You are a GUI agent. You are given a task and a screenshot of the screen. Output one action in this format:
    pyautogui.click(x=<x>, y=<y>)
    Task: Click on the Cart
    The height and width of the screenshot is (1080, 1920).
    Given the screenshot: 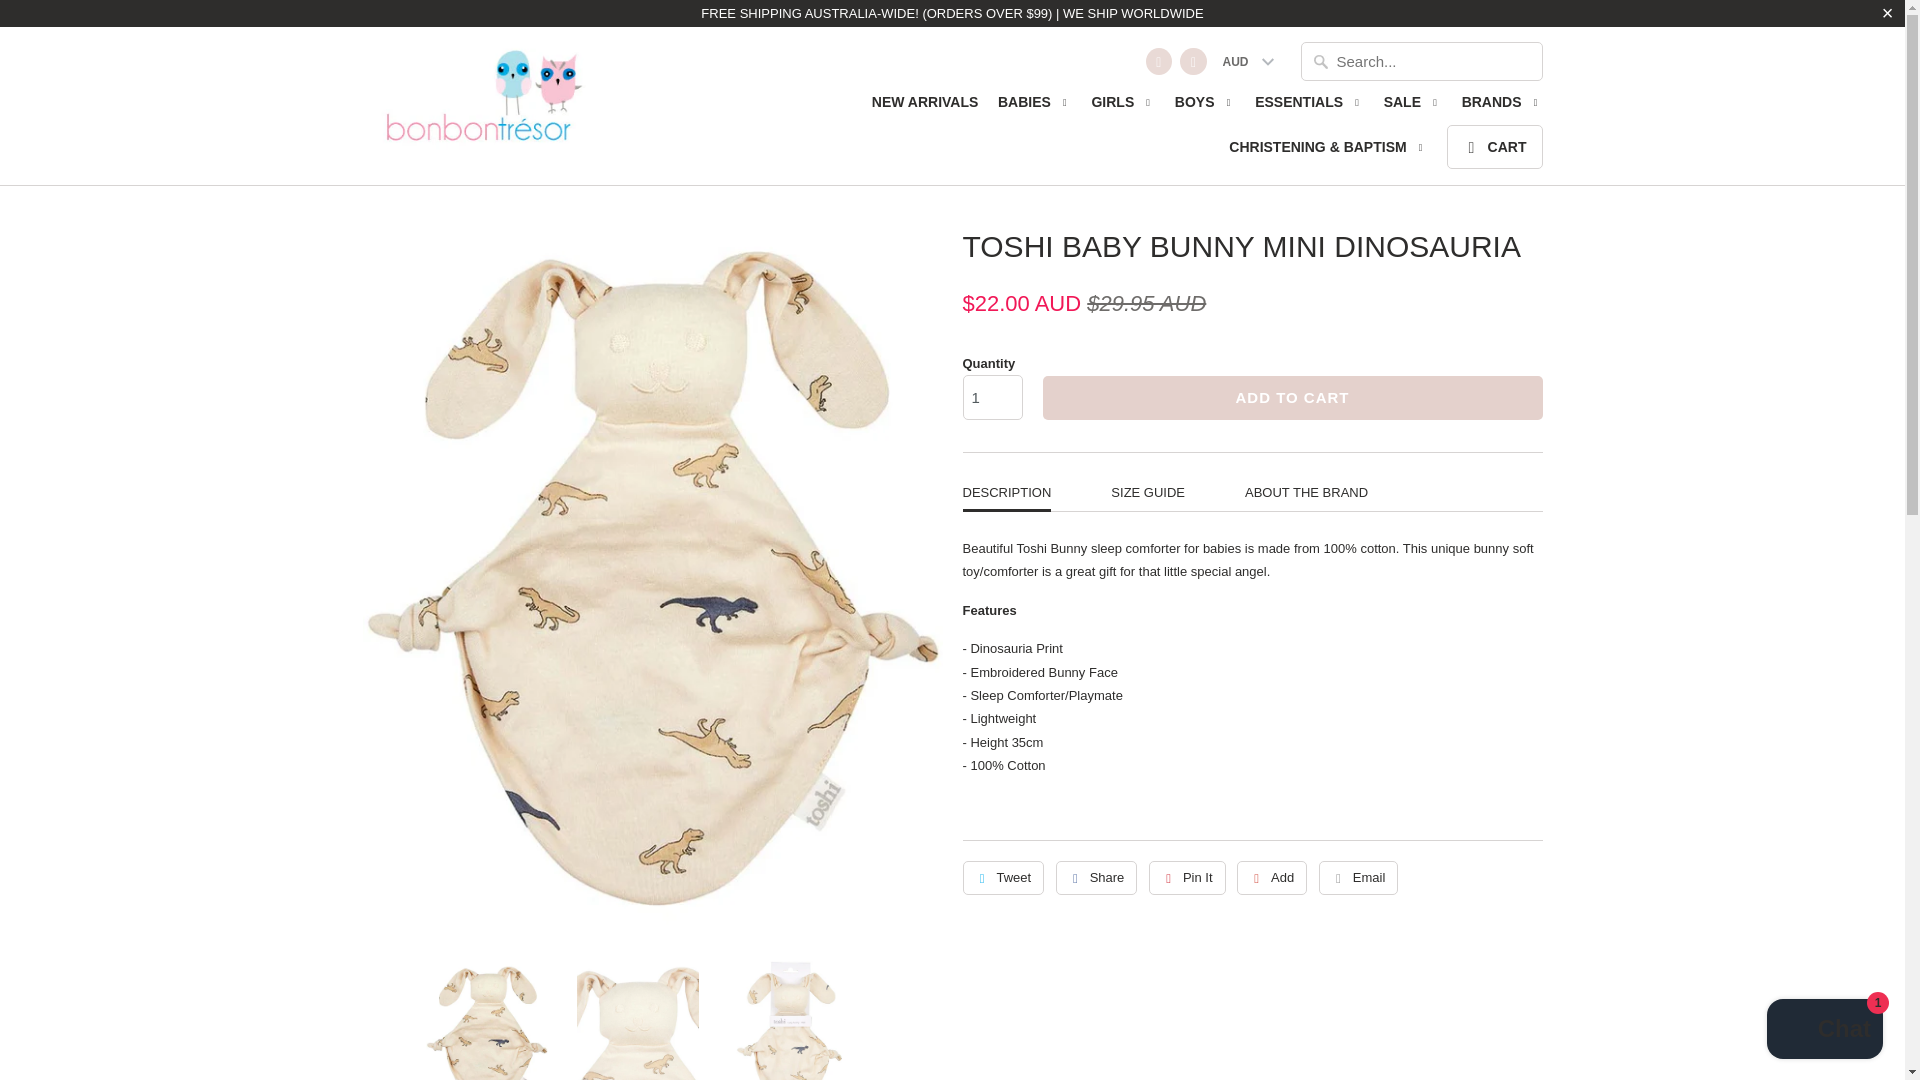 What is the action you would take?
    pyautogui.click(x=1494, y=146)
    